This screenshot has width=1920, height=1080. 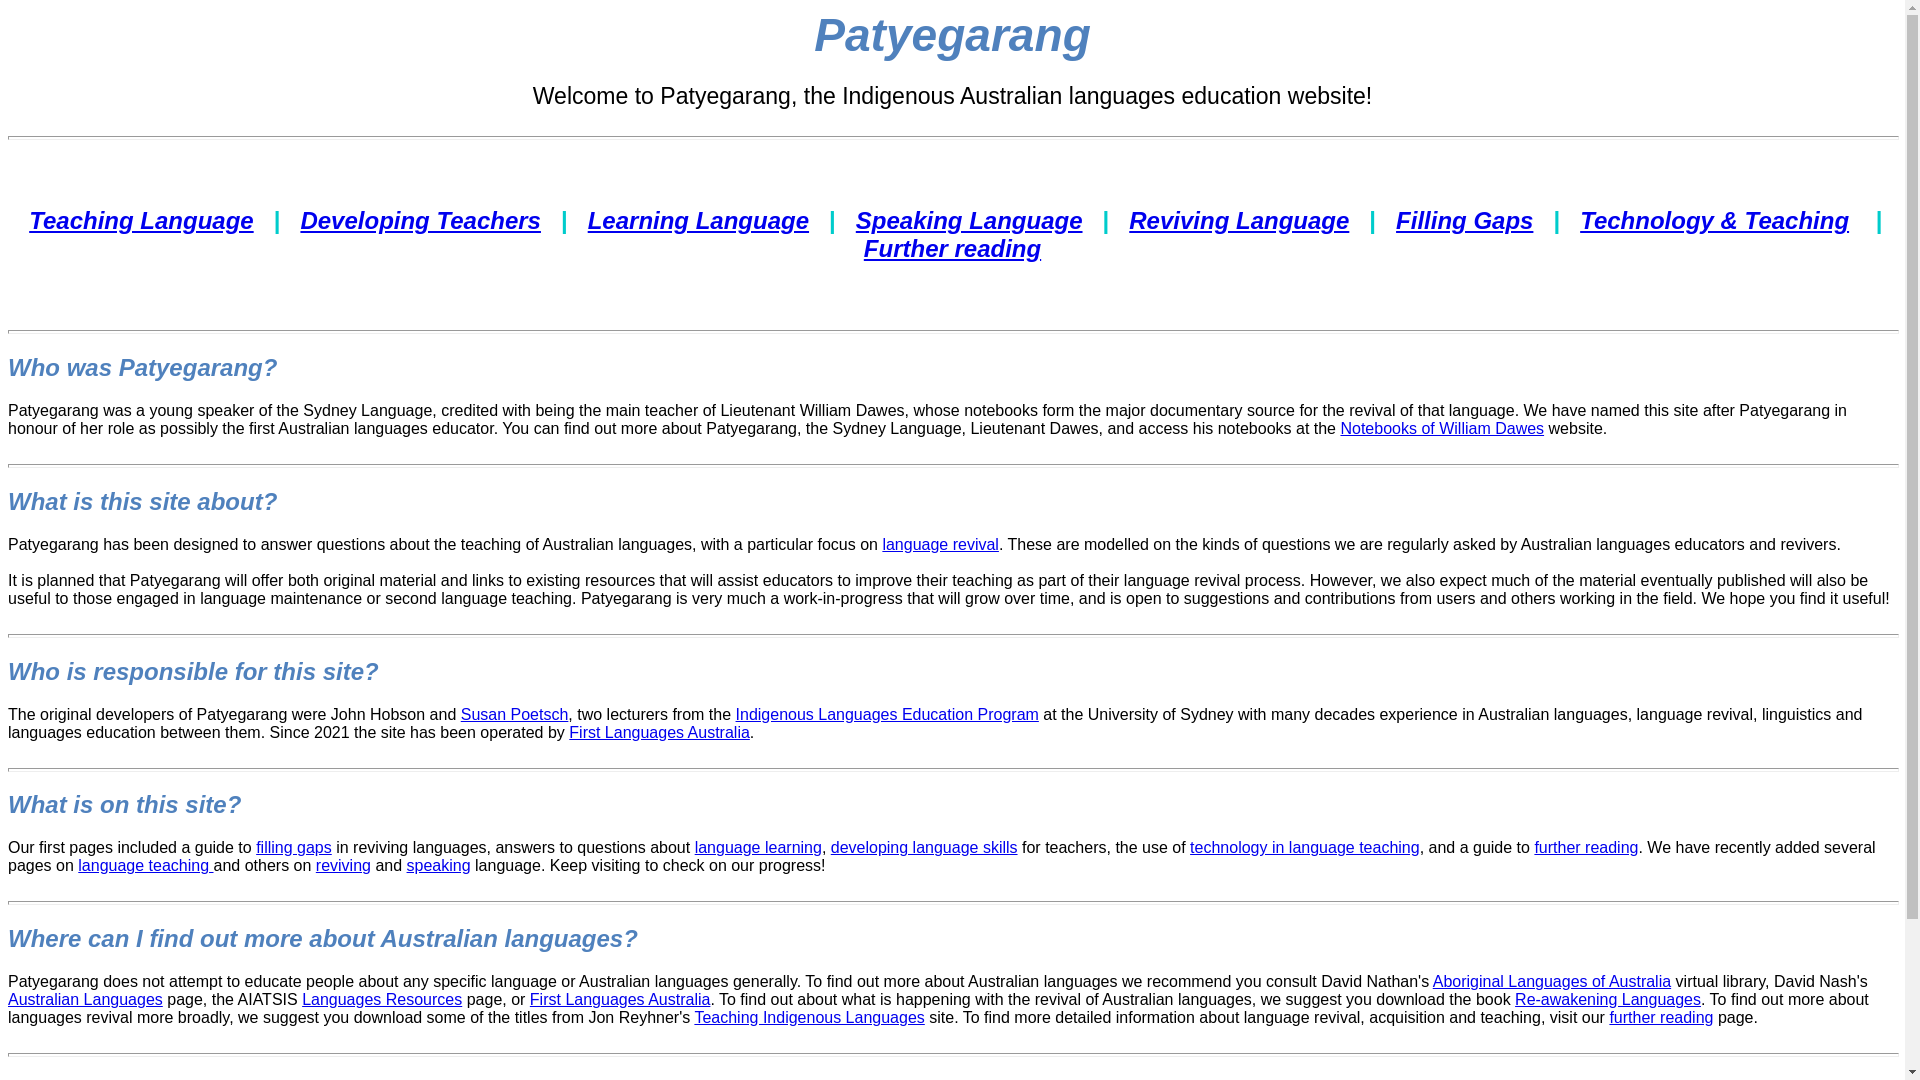 What do you see at coordinates (940, 544) in the screenshot?
I see `language revival` at bounding box center [940, 544].